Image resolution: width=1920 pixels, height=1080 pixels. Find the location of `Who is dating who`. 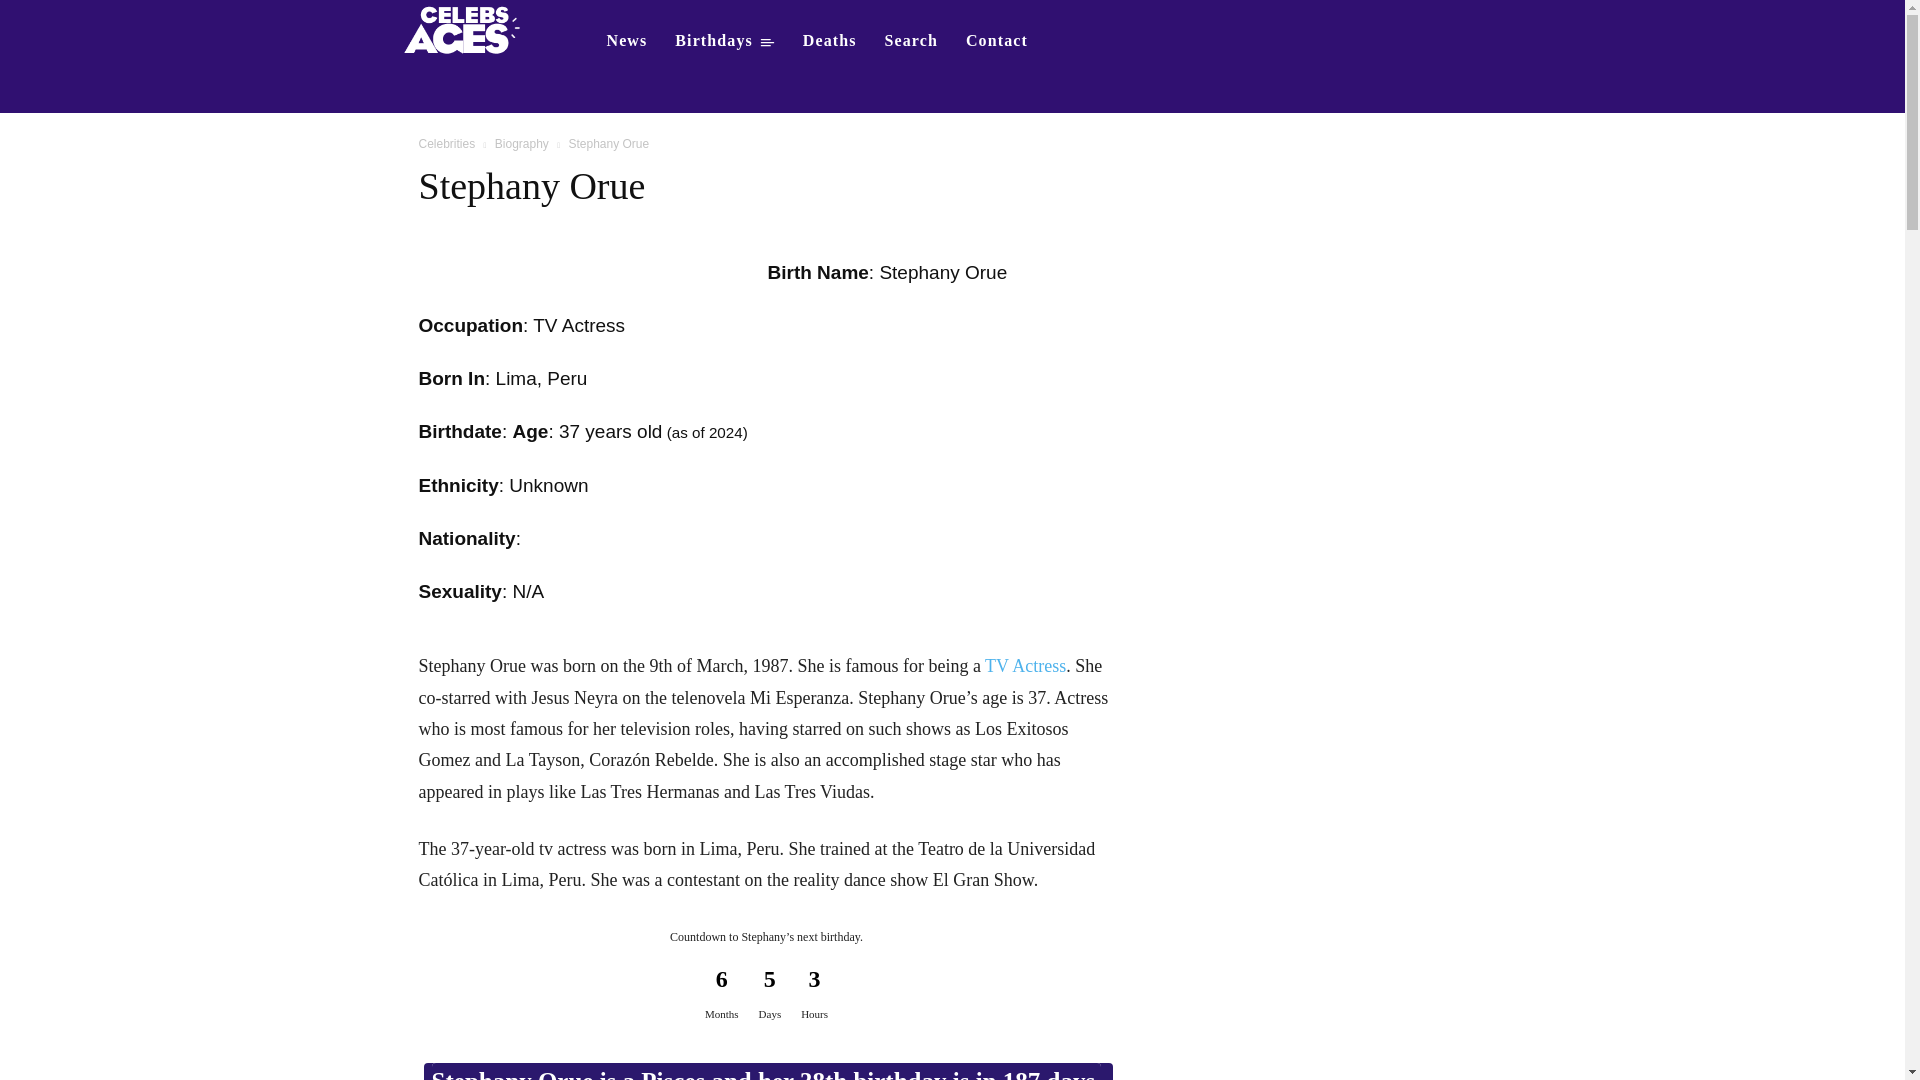

Who is dating who is located at coordinates (468, 28).